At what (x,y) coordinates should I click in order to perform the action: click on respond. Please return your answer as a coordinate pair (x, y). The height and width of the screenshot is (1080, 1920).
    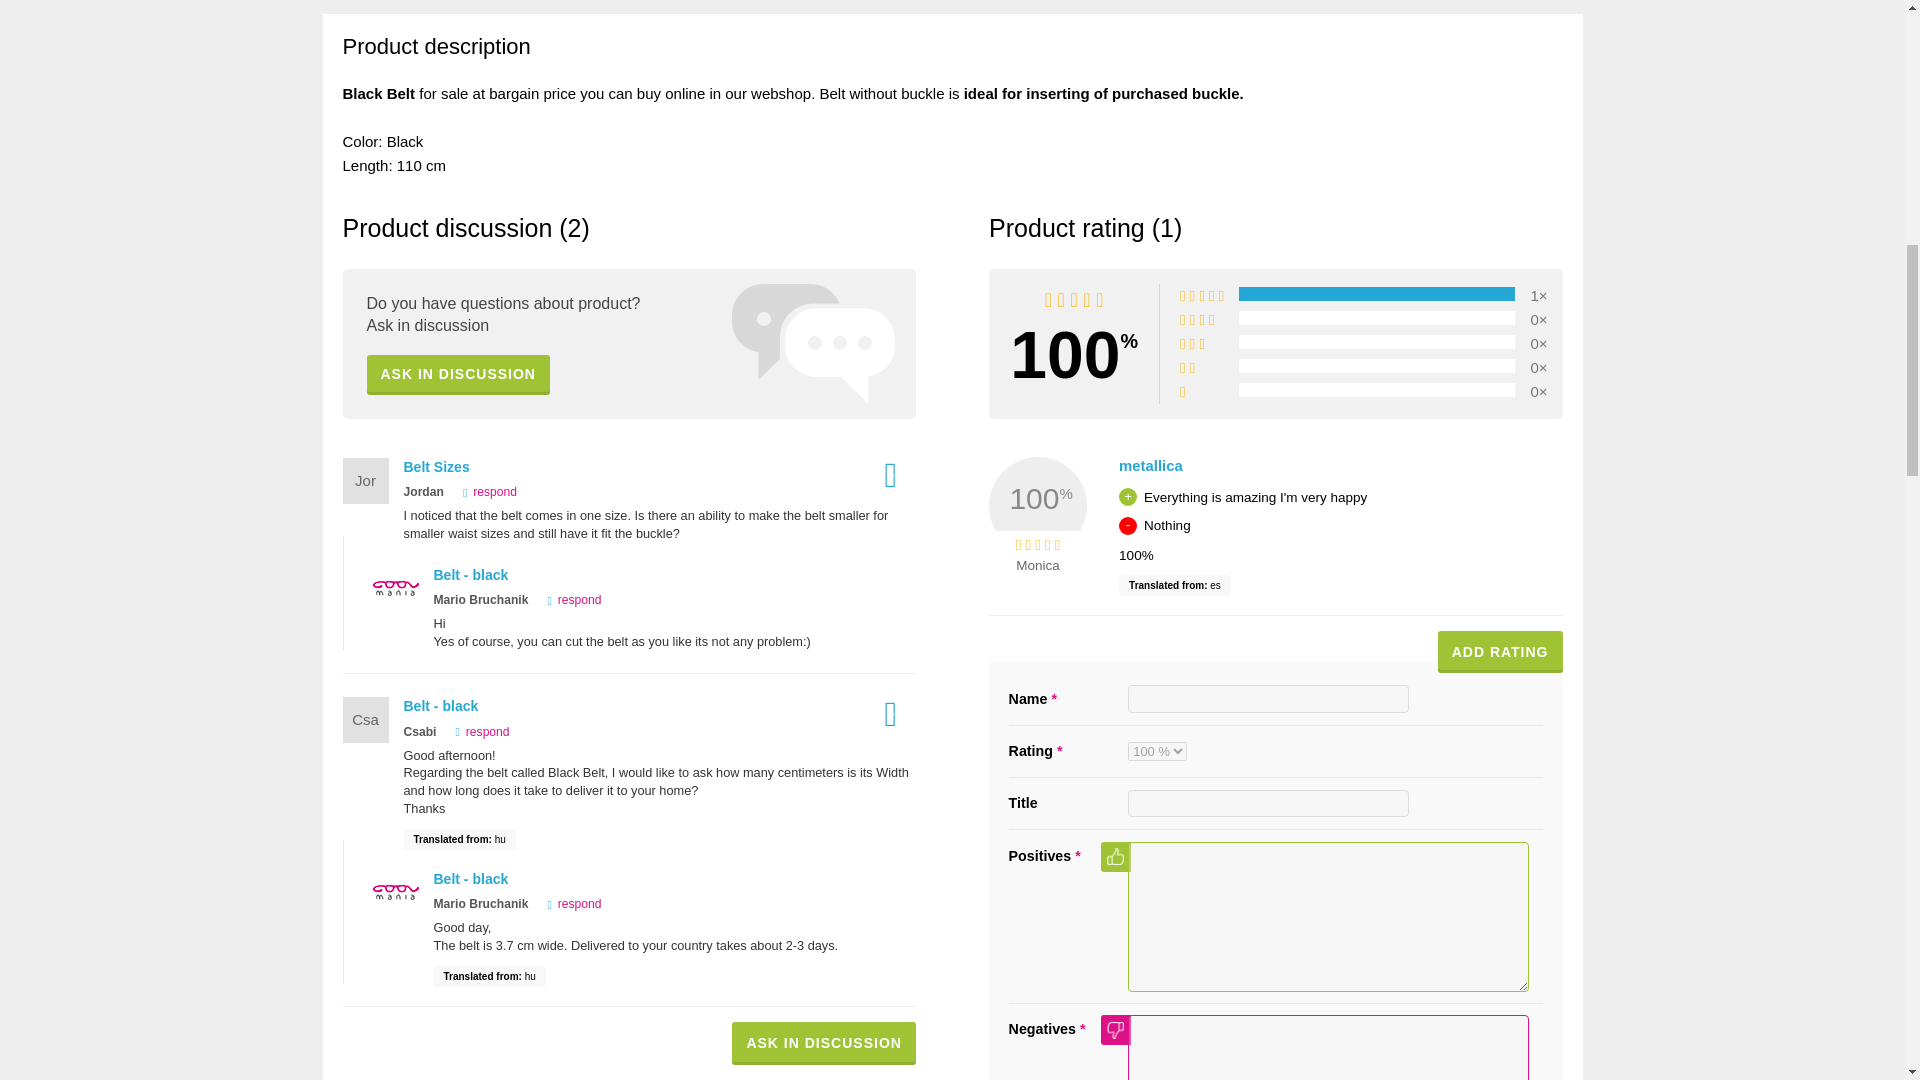
    Looking at the image, I should click on (568, 599).